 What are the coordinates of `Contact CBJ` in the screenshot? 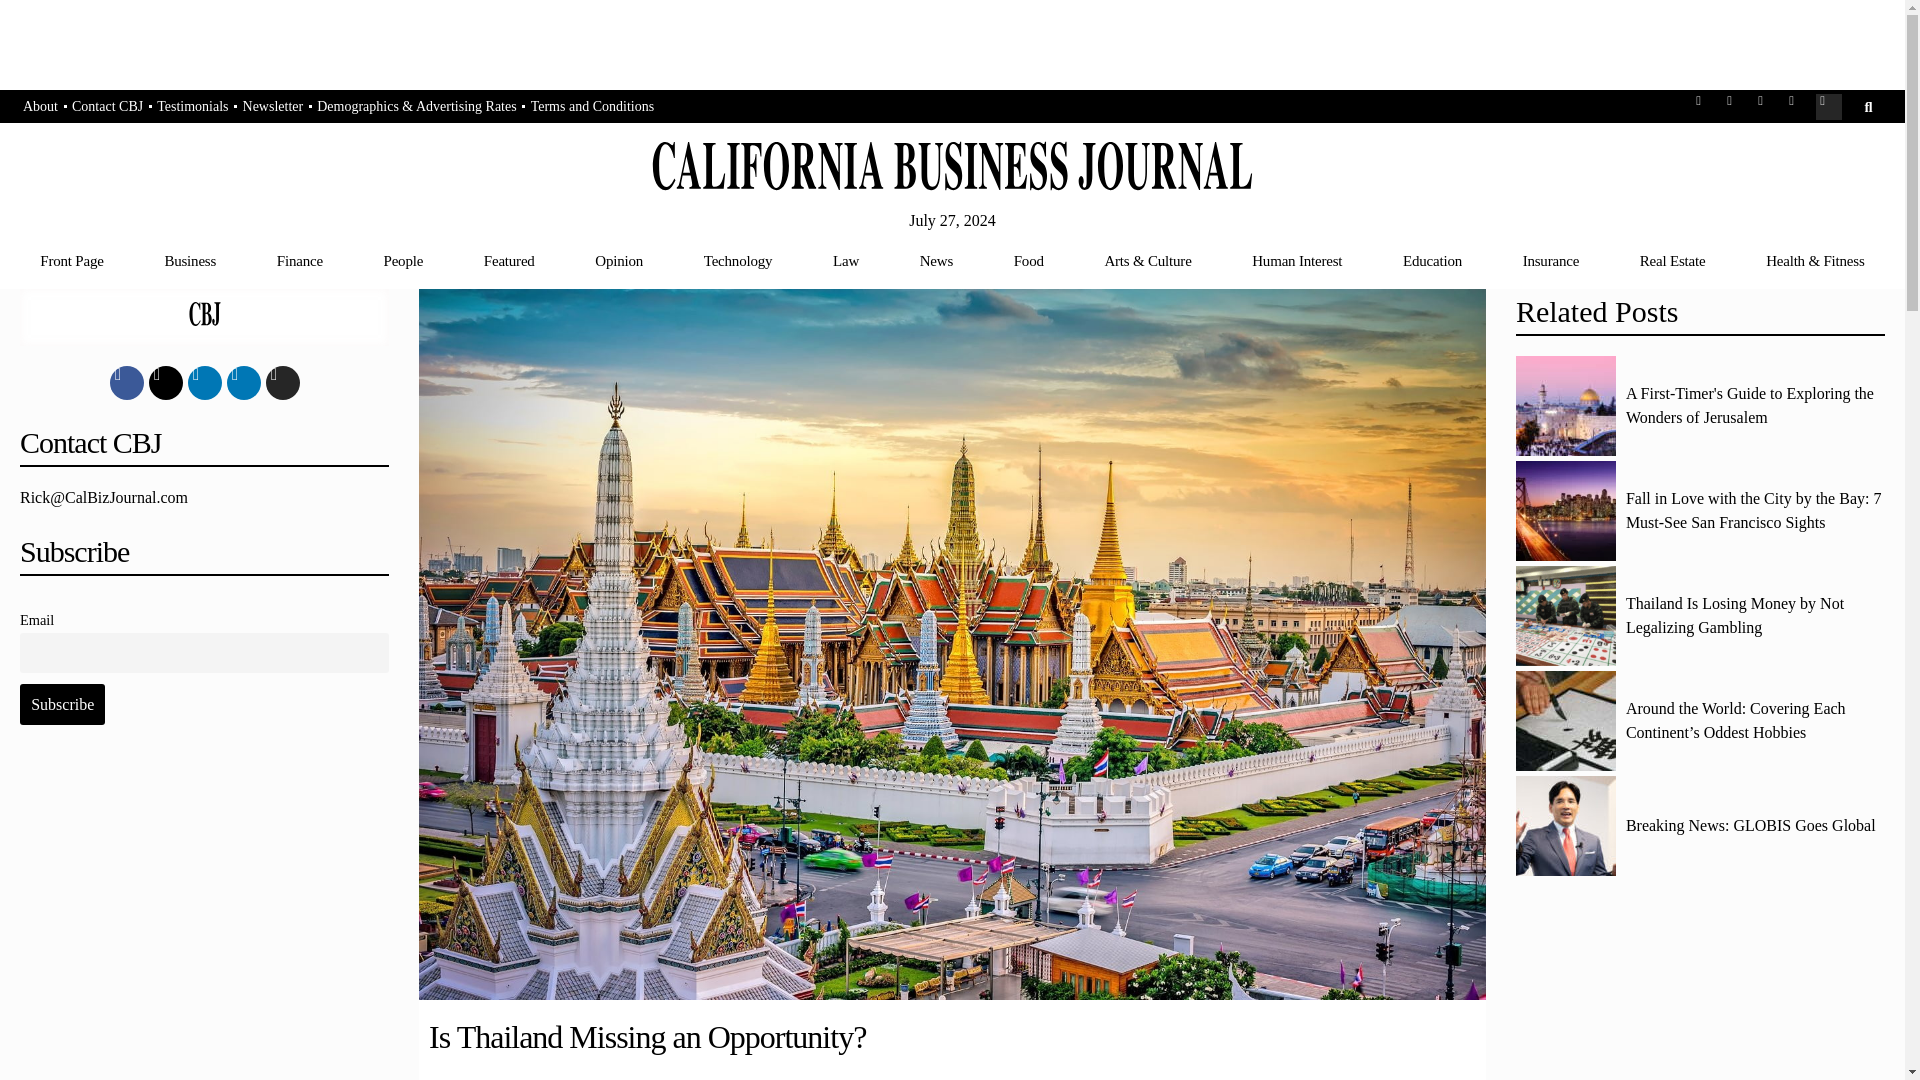 It's located at (107, 107).